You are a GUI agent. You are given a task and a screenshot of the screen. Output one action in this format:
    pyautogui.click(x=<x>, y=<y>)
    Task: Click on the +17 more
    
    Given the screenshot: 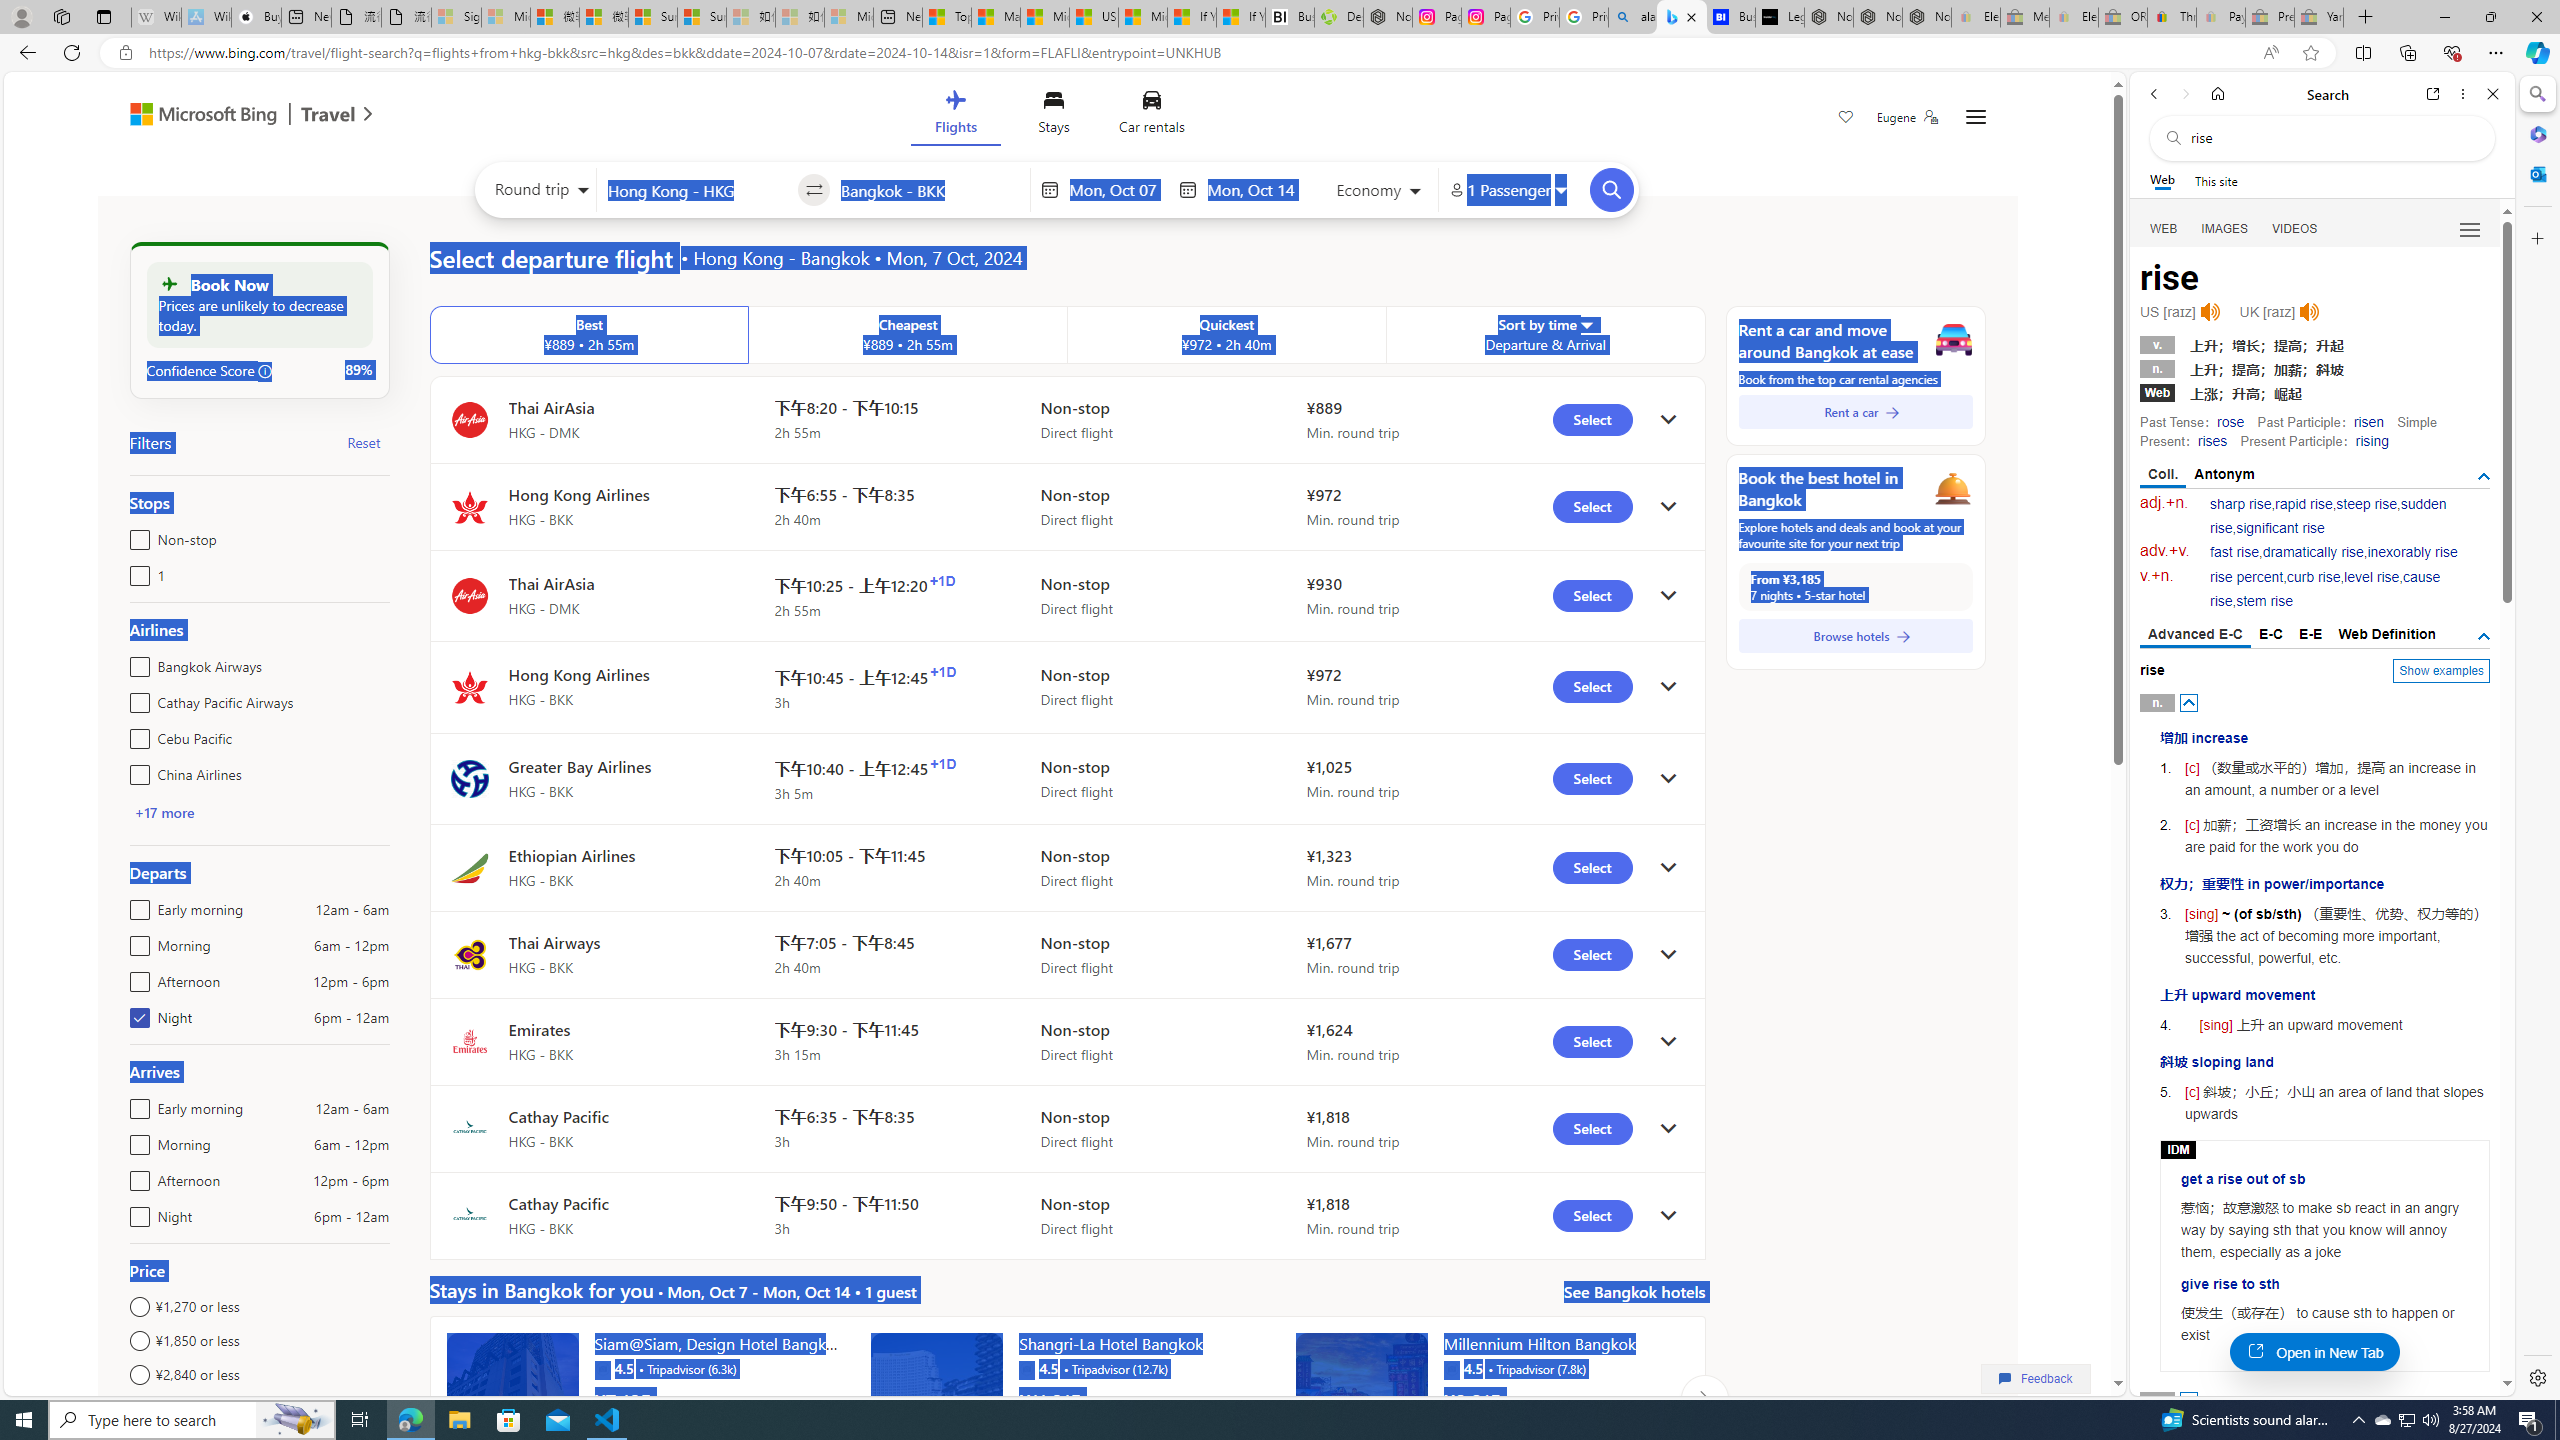 What is the action you would take?
    pyautogui.click(x=164, y=812)
    